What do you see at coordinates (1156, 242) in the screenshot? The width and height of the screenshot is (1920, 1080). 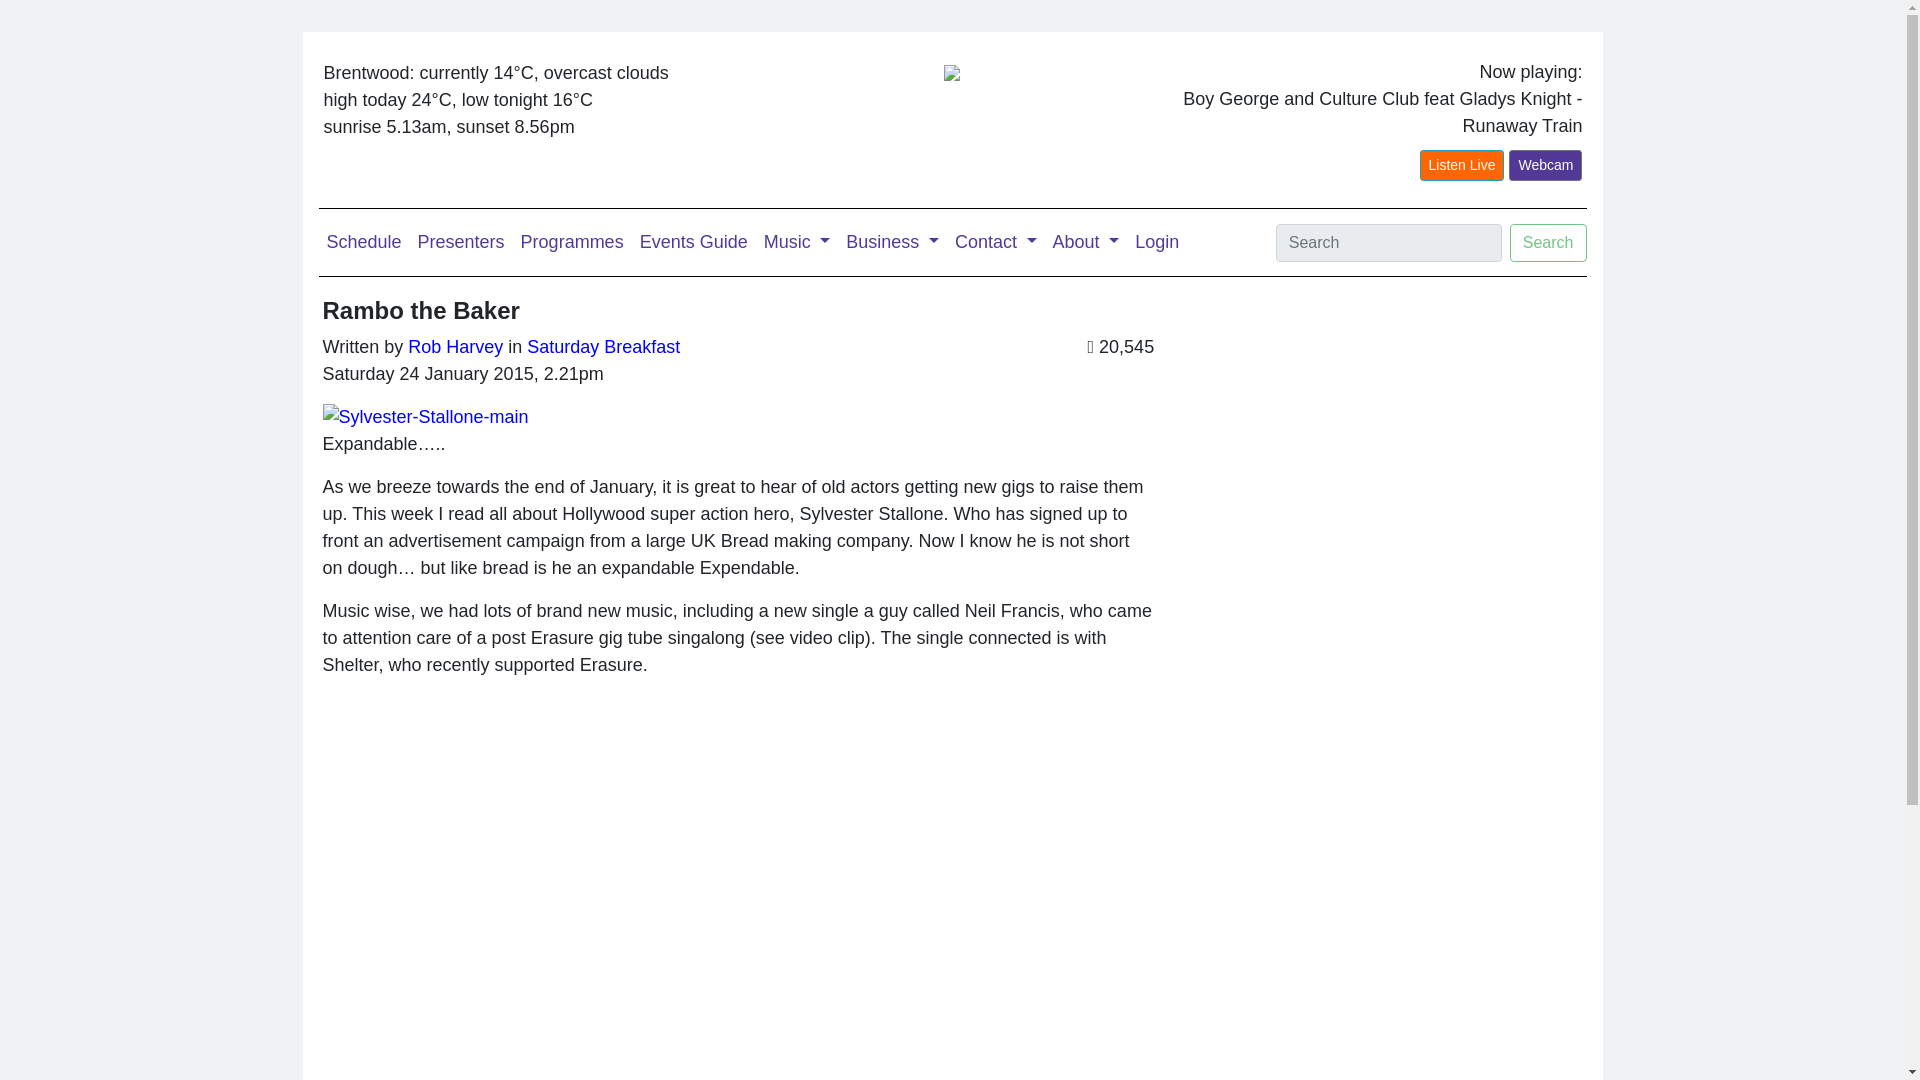 I see `Login` at bounding box center [1156, 242].